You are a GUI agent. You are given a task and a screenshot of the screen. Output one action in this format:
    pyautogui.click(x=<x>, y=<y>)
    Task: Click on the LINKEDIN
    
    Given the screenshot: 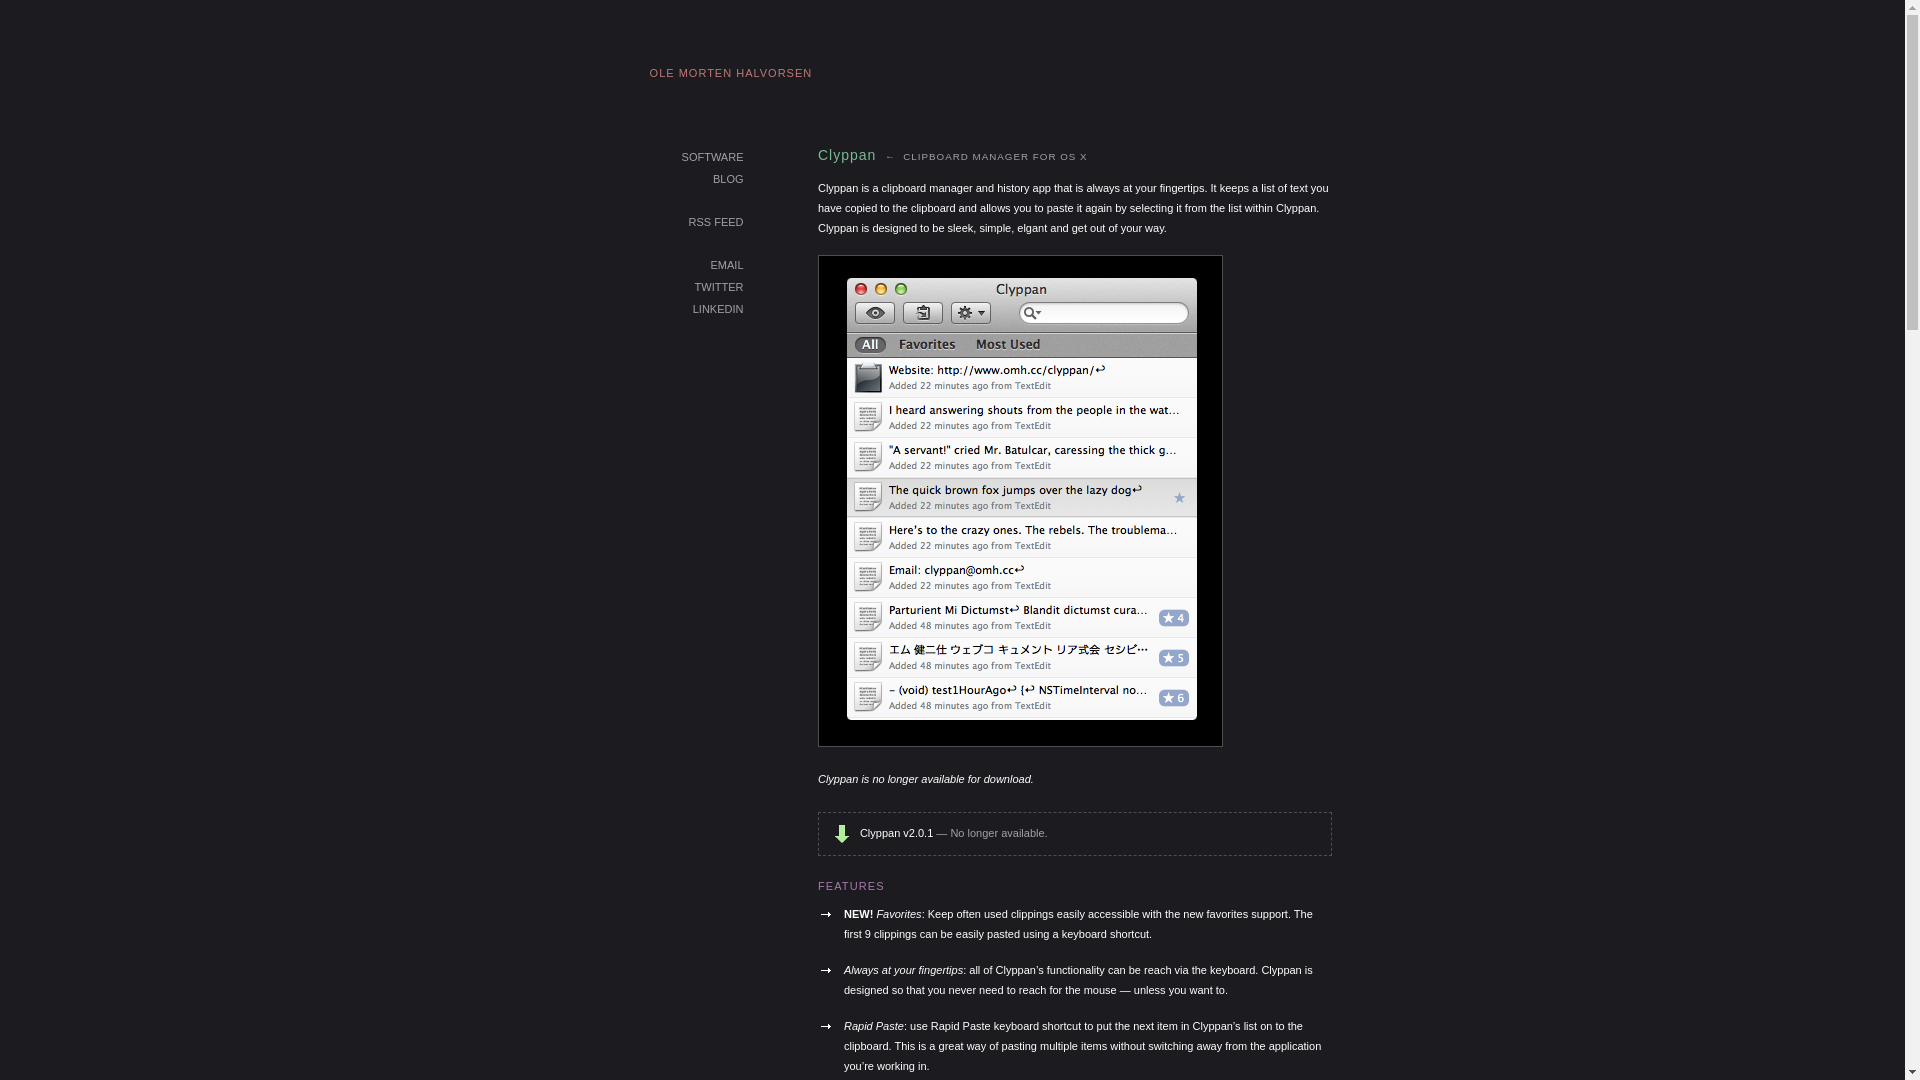 What is the action you would take?
    pyautogui.click(x=718, y=310)
    